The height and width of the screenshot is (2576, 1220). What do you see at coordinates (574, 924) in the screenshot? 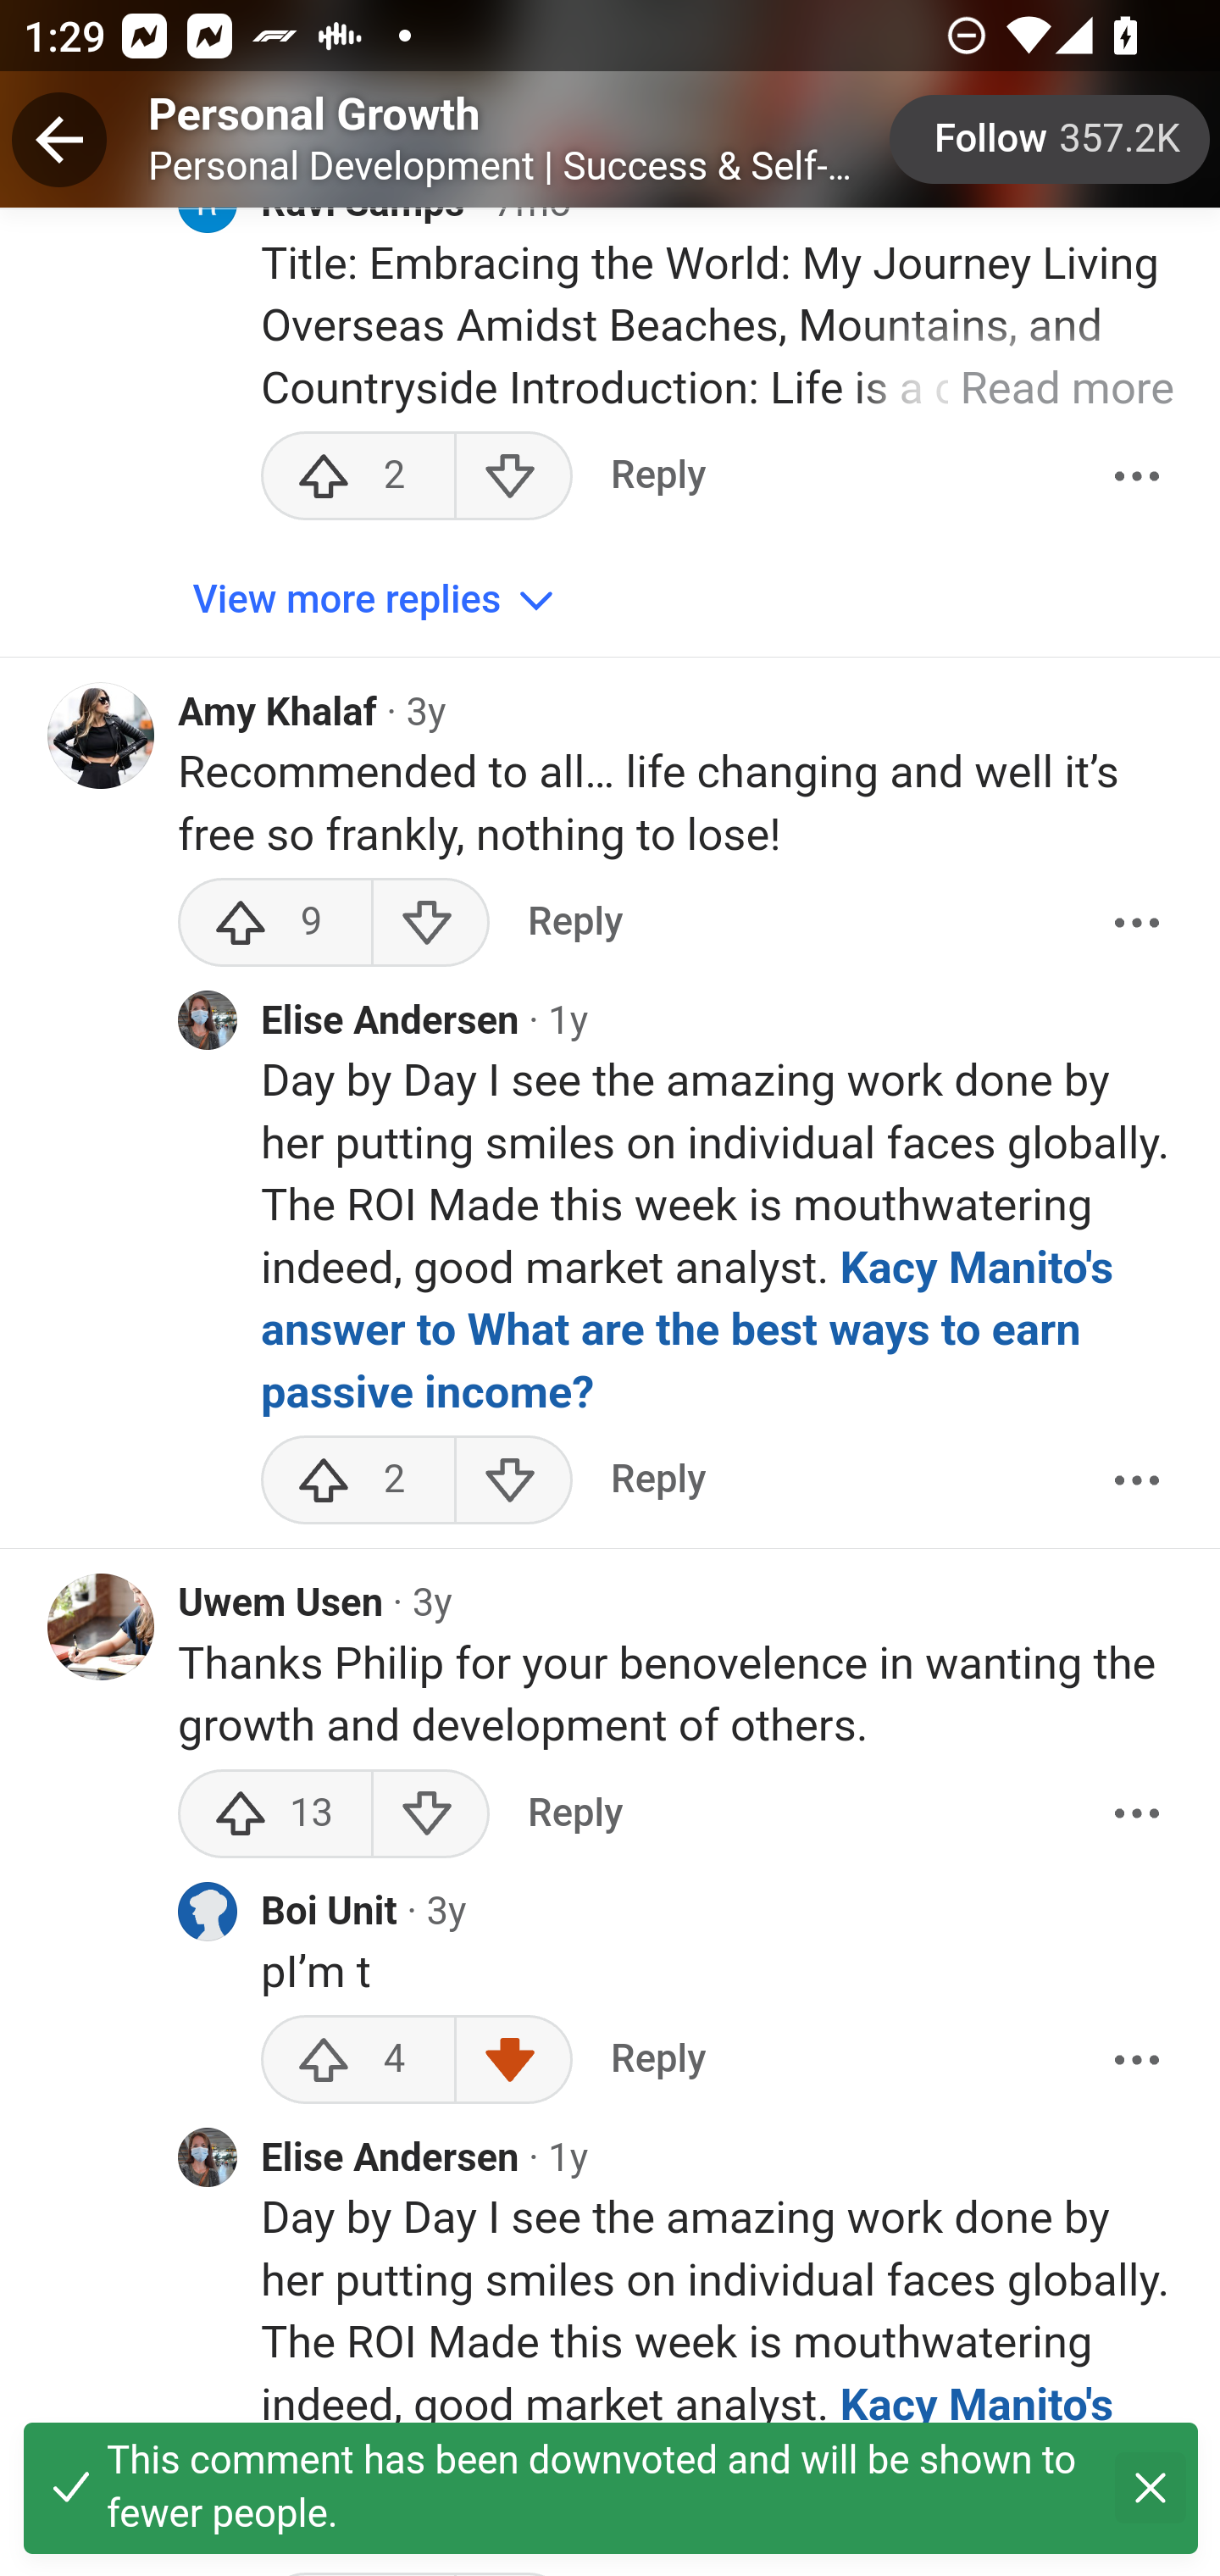
I see `Reply` at bounding box center [574, 924].